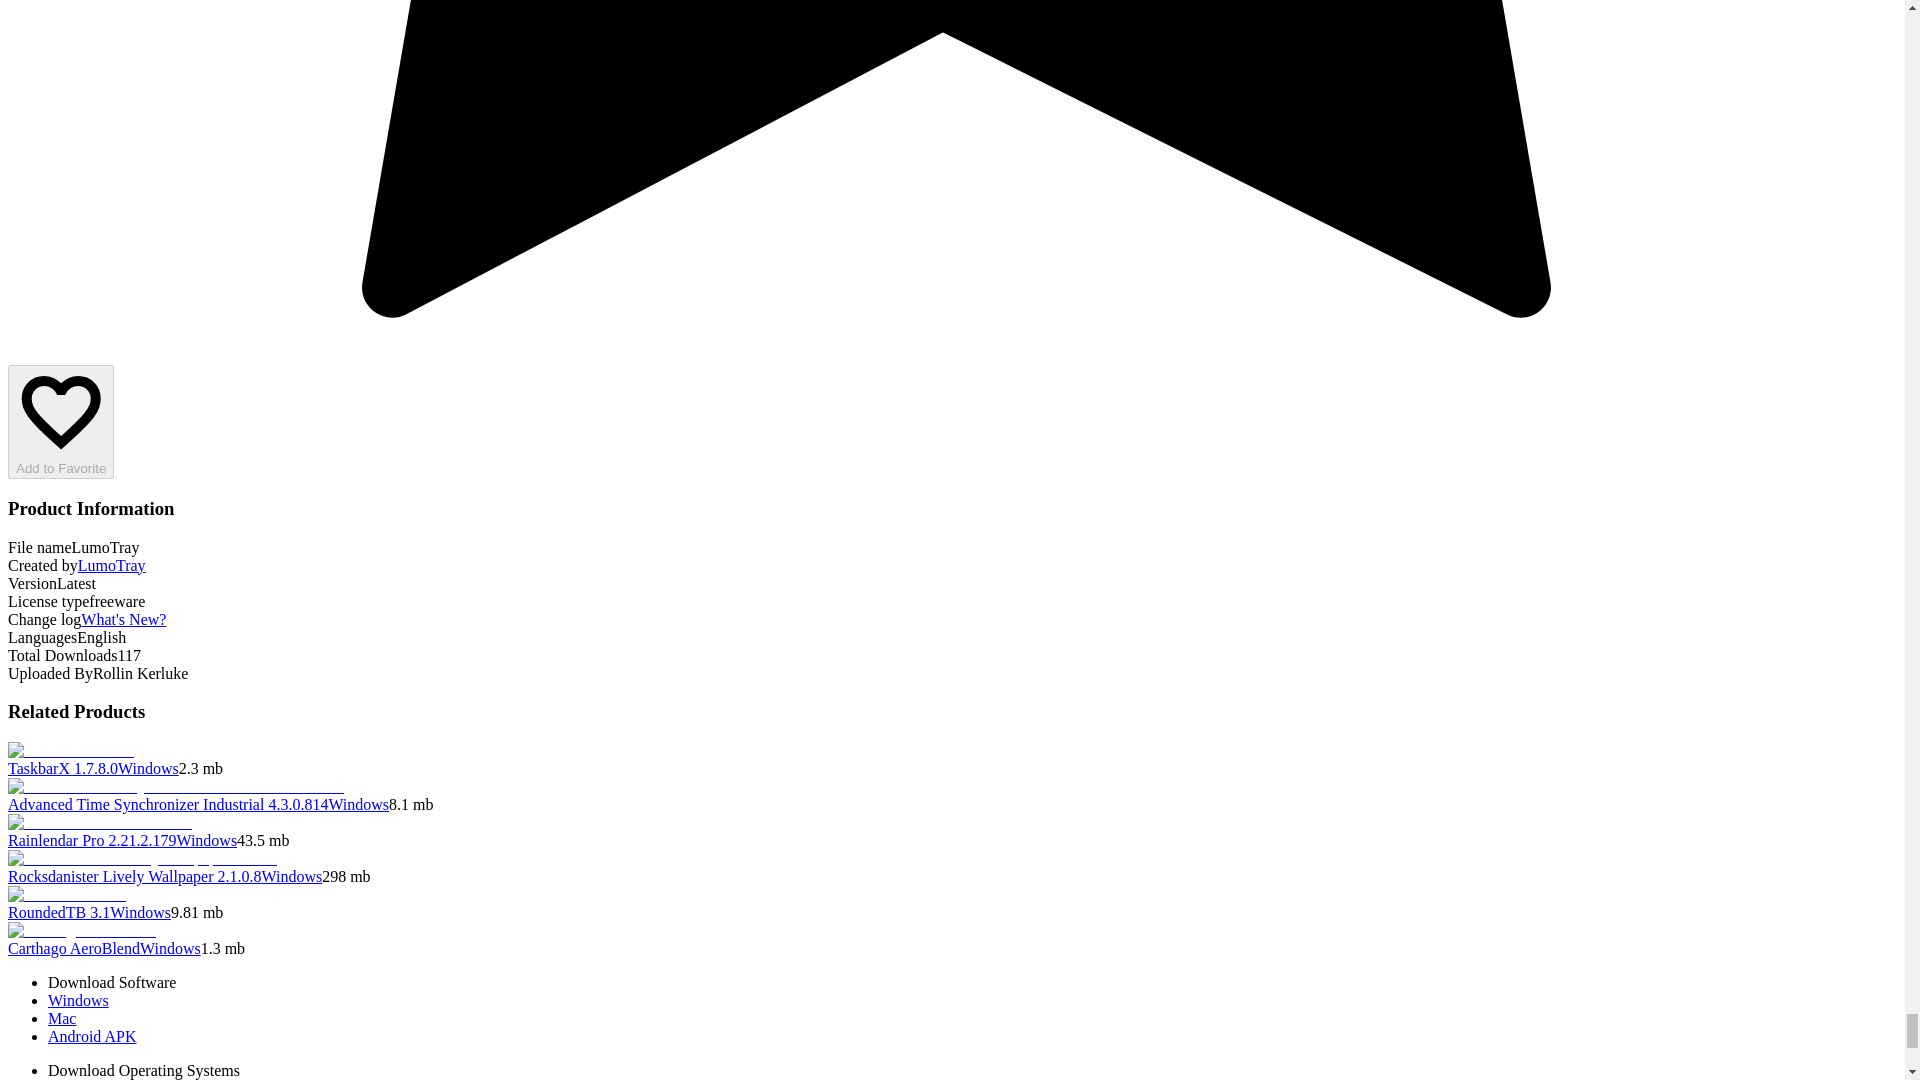 This screenshot has width=1920, height=1080. Describe the element at coordinates (170, 948) in the screenshot. I see `Windows` at that location.